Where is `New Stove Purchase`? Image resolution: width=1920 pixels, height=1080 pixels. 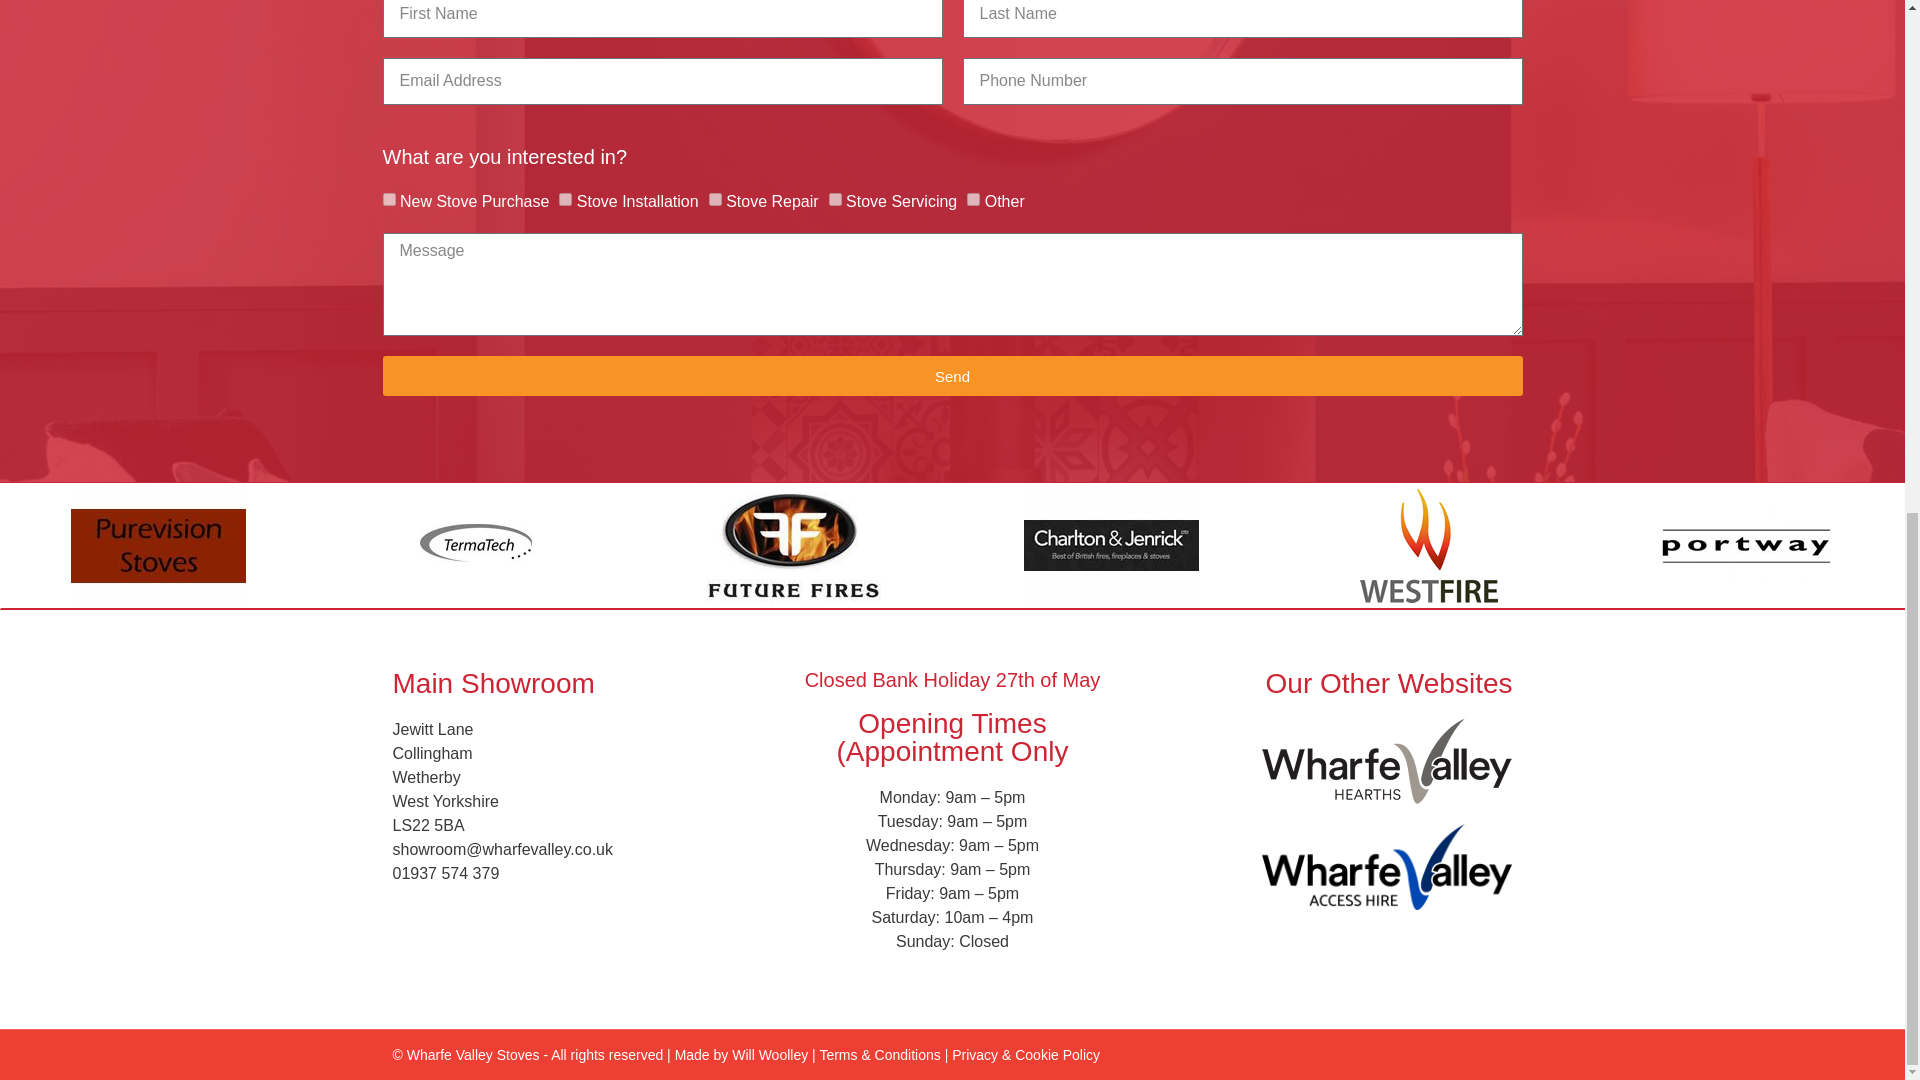 New Stove Purchase is located at coordinates (388, 200).